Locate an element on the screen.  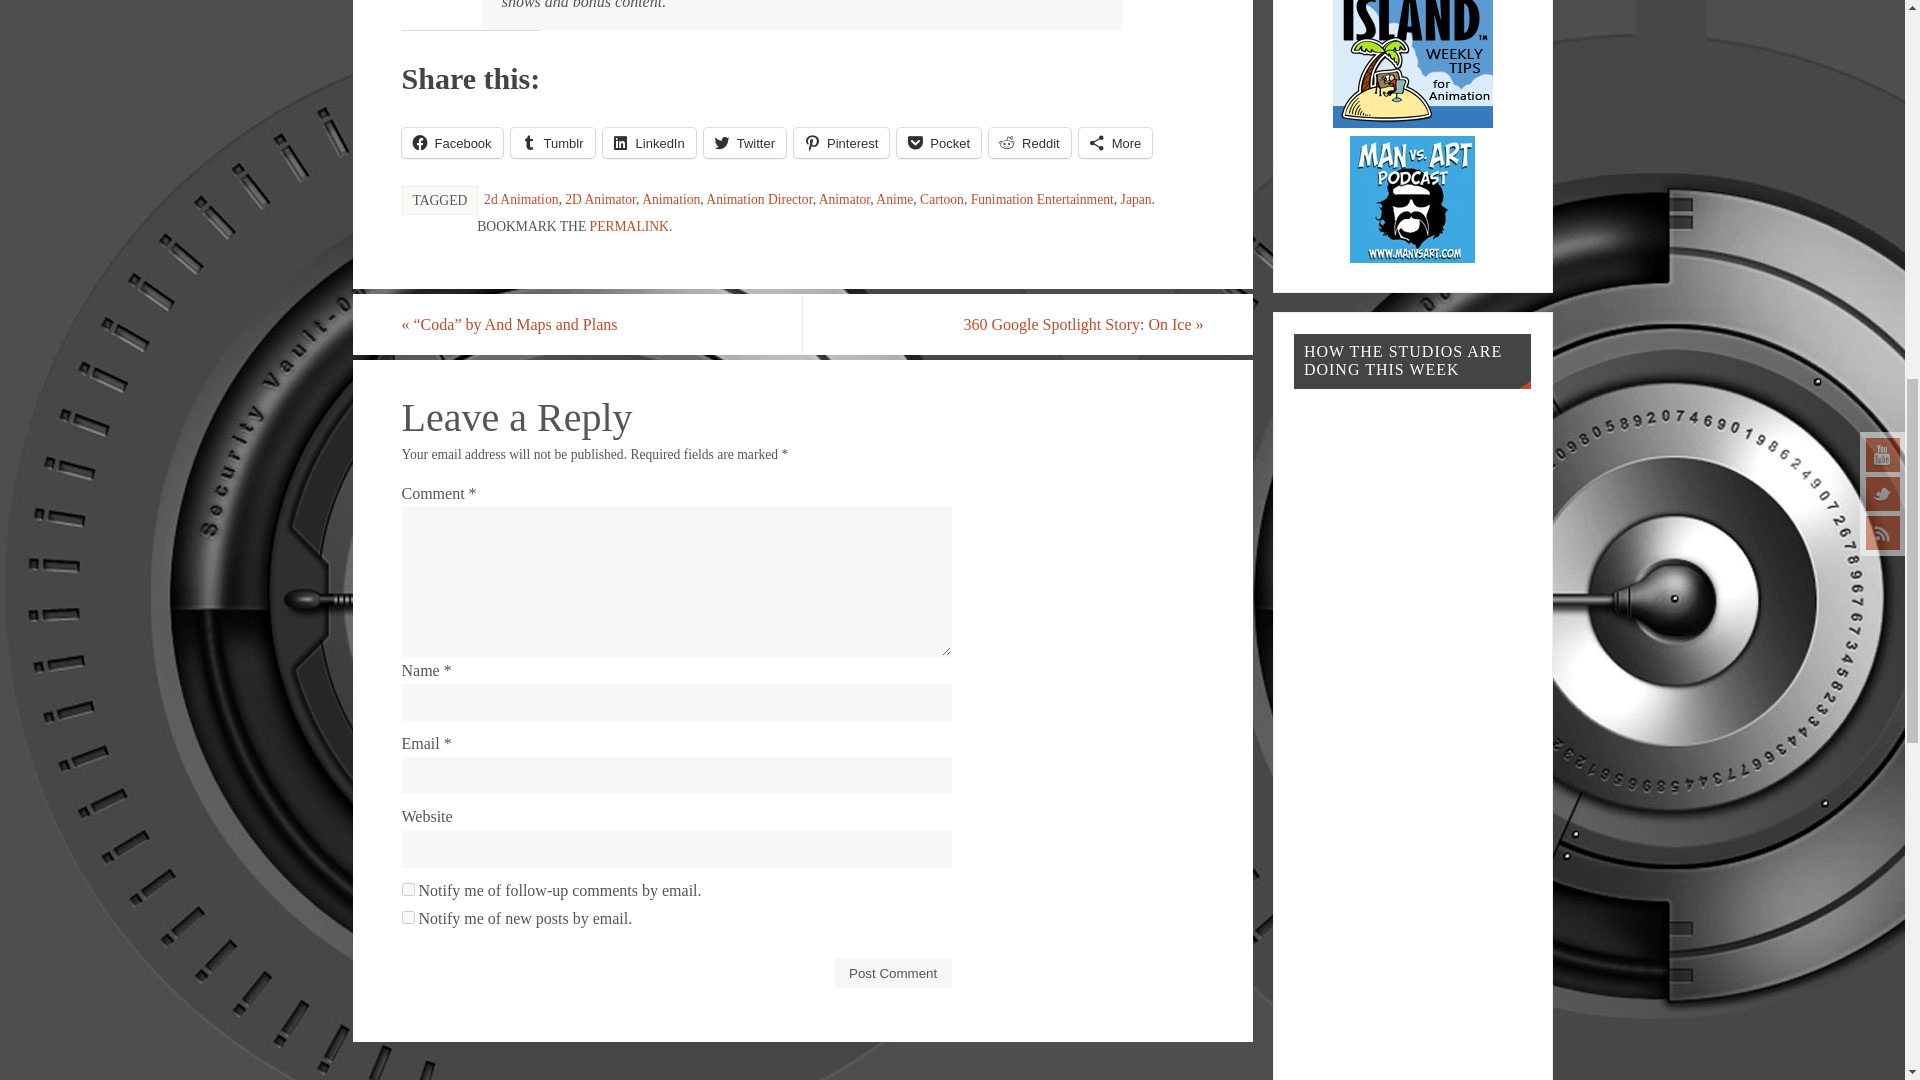
subscribe is located at coordinates (408, 918).